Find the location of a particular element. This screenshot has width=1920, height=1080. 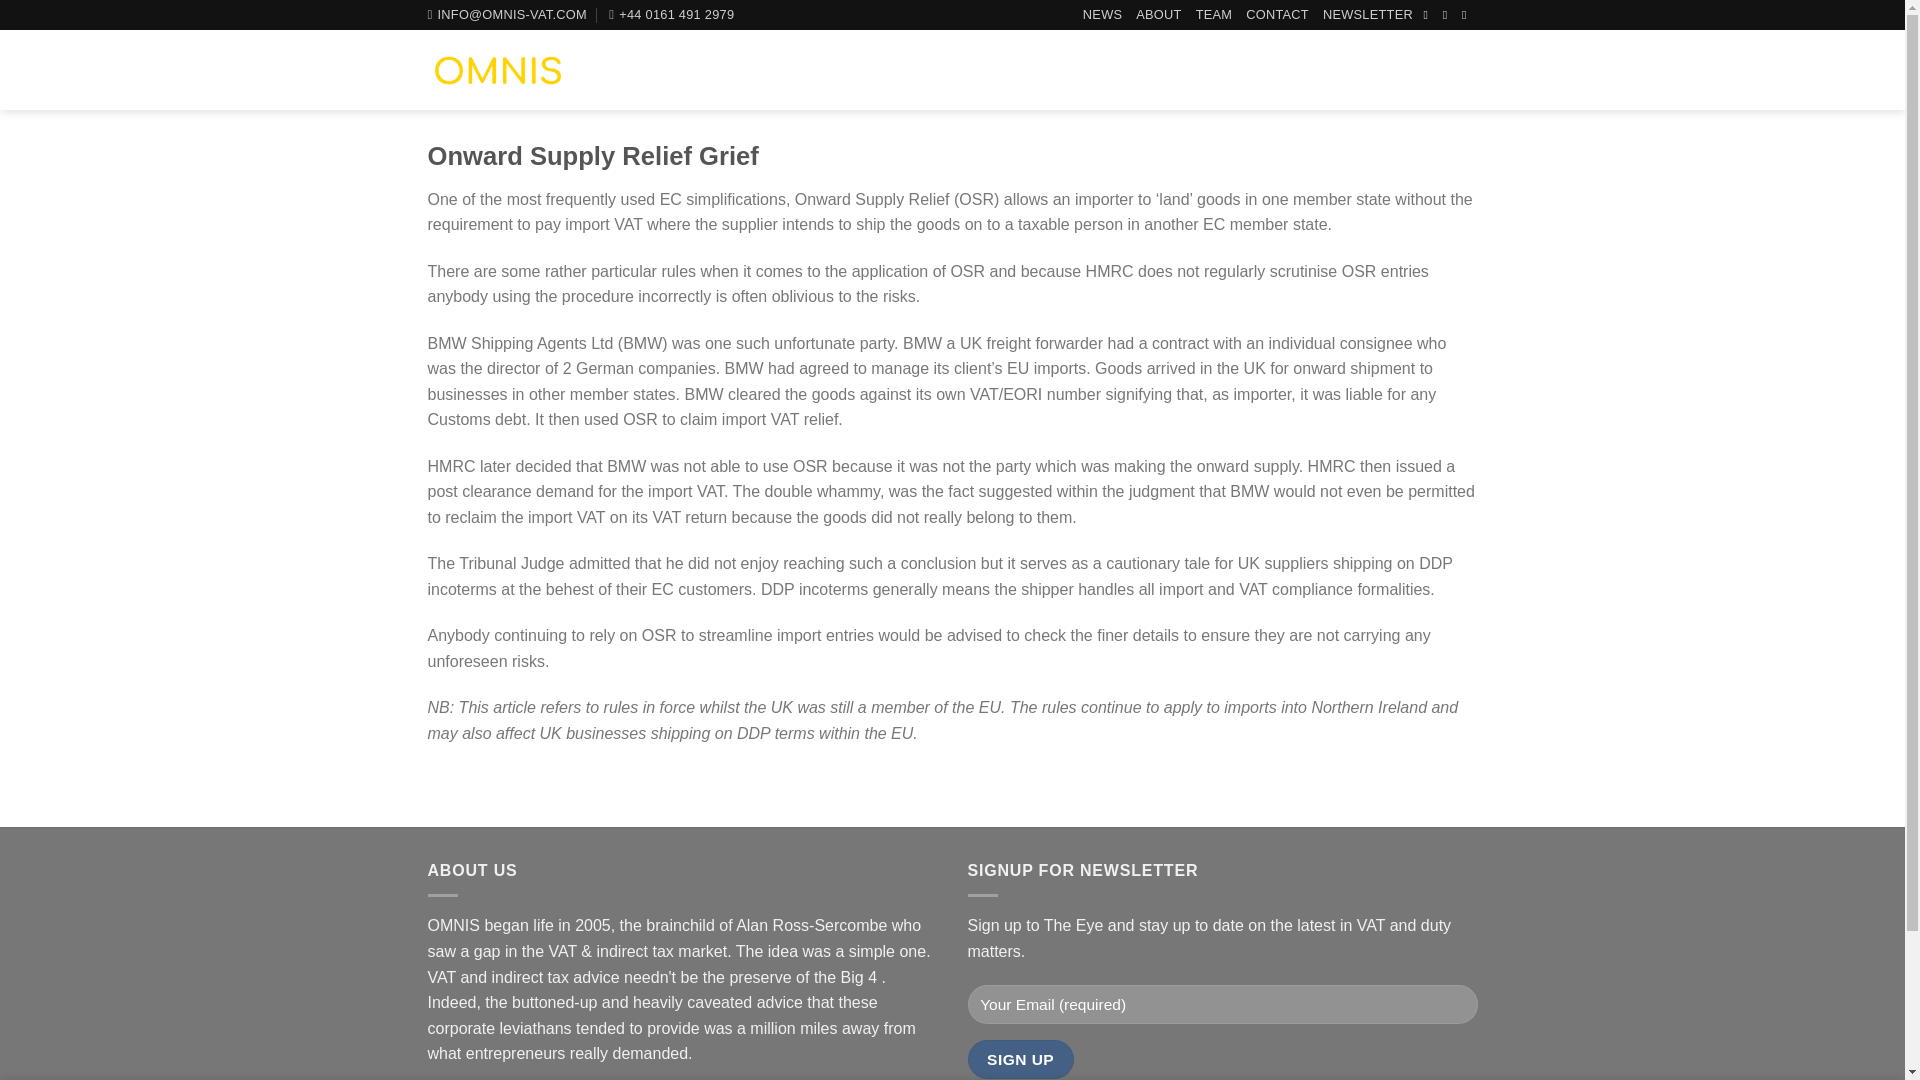

Newsletter is located at coordinates (1368, 15).